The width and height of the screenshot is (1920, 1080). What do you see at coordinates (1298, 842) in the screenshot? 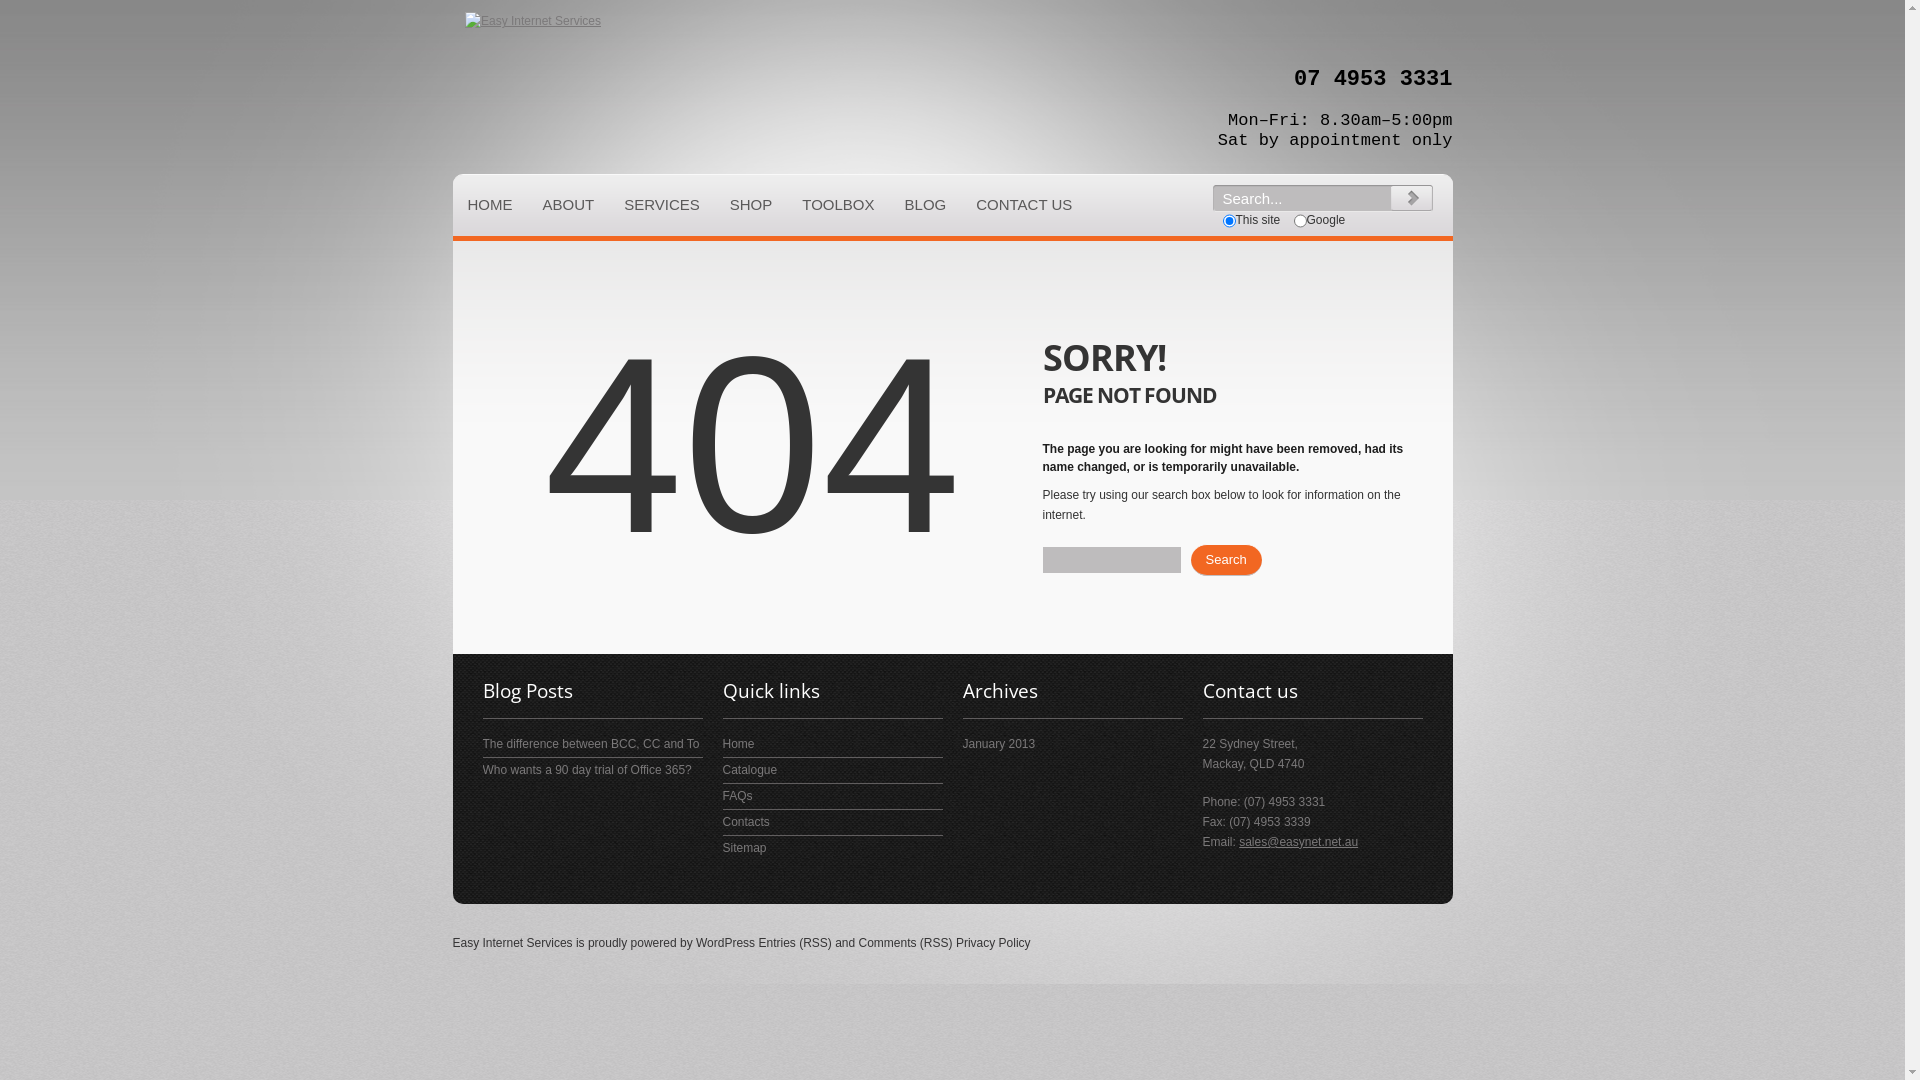
I see `sales@easynet.net.au` at bounding box center [1298, 842].